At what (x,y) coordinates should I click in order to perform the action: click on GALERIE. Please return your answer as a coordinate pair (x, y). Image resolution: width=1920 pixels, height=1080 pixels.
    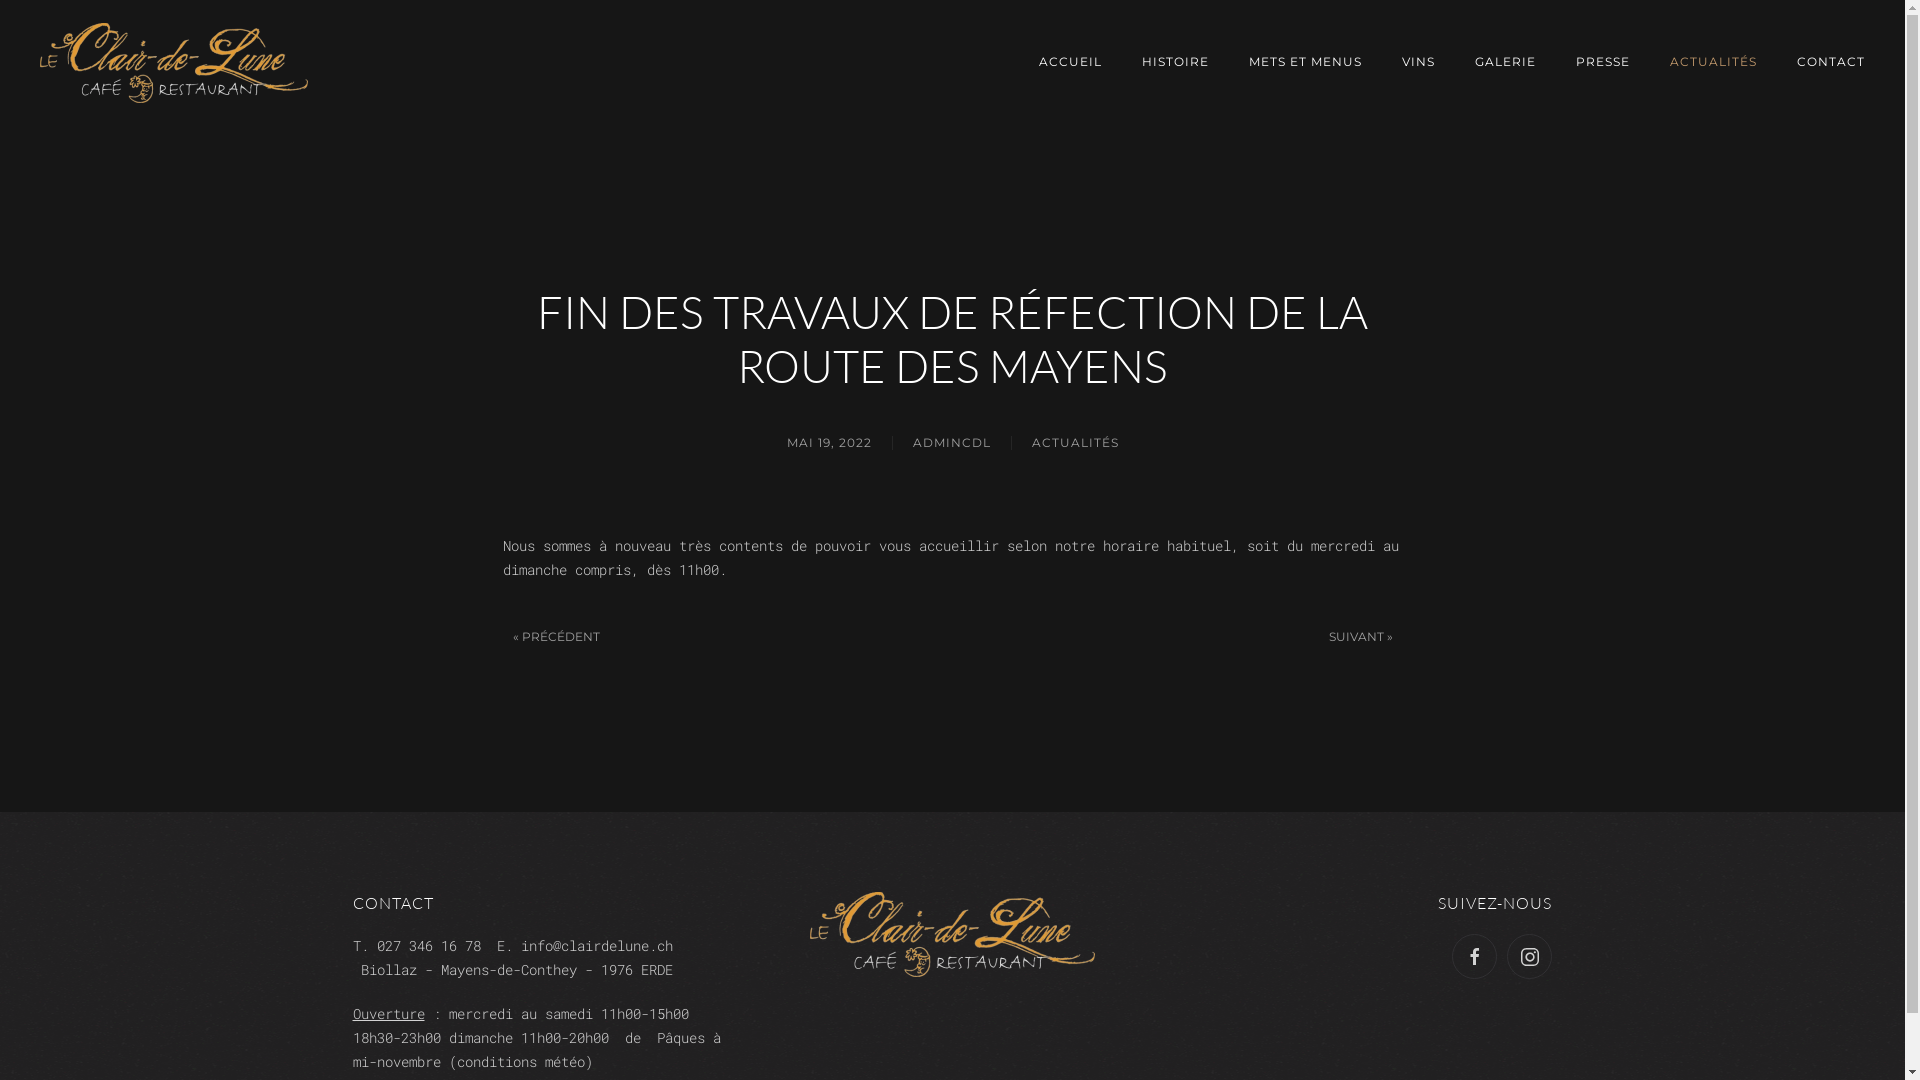
    Looking at the image, I should click on (1506, 62).